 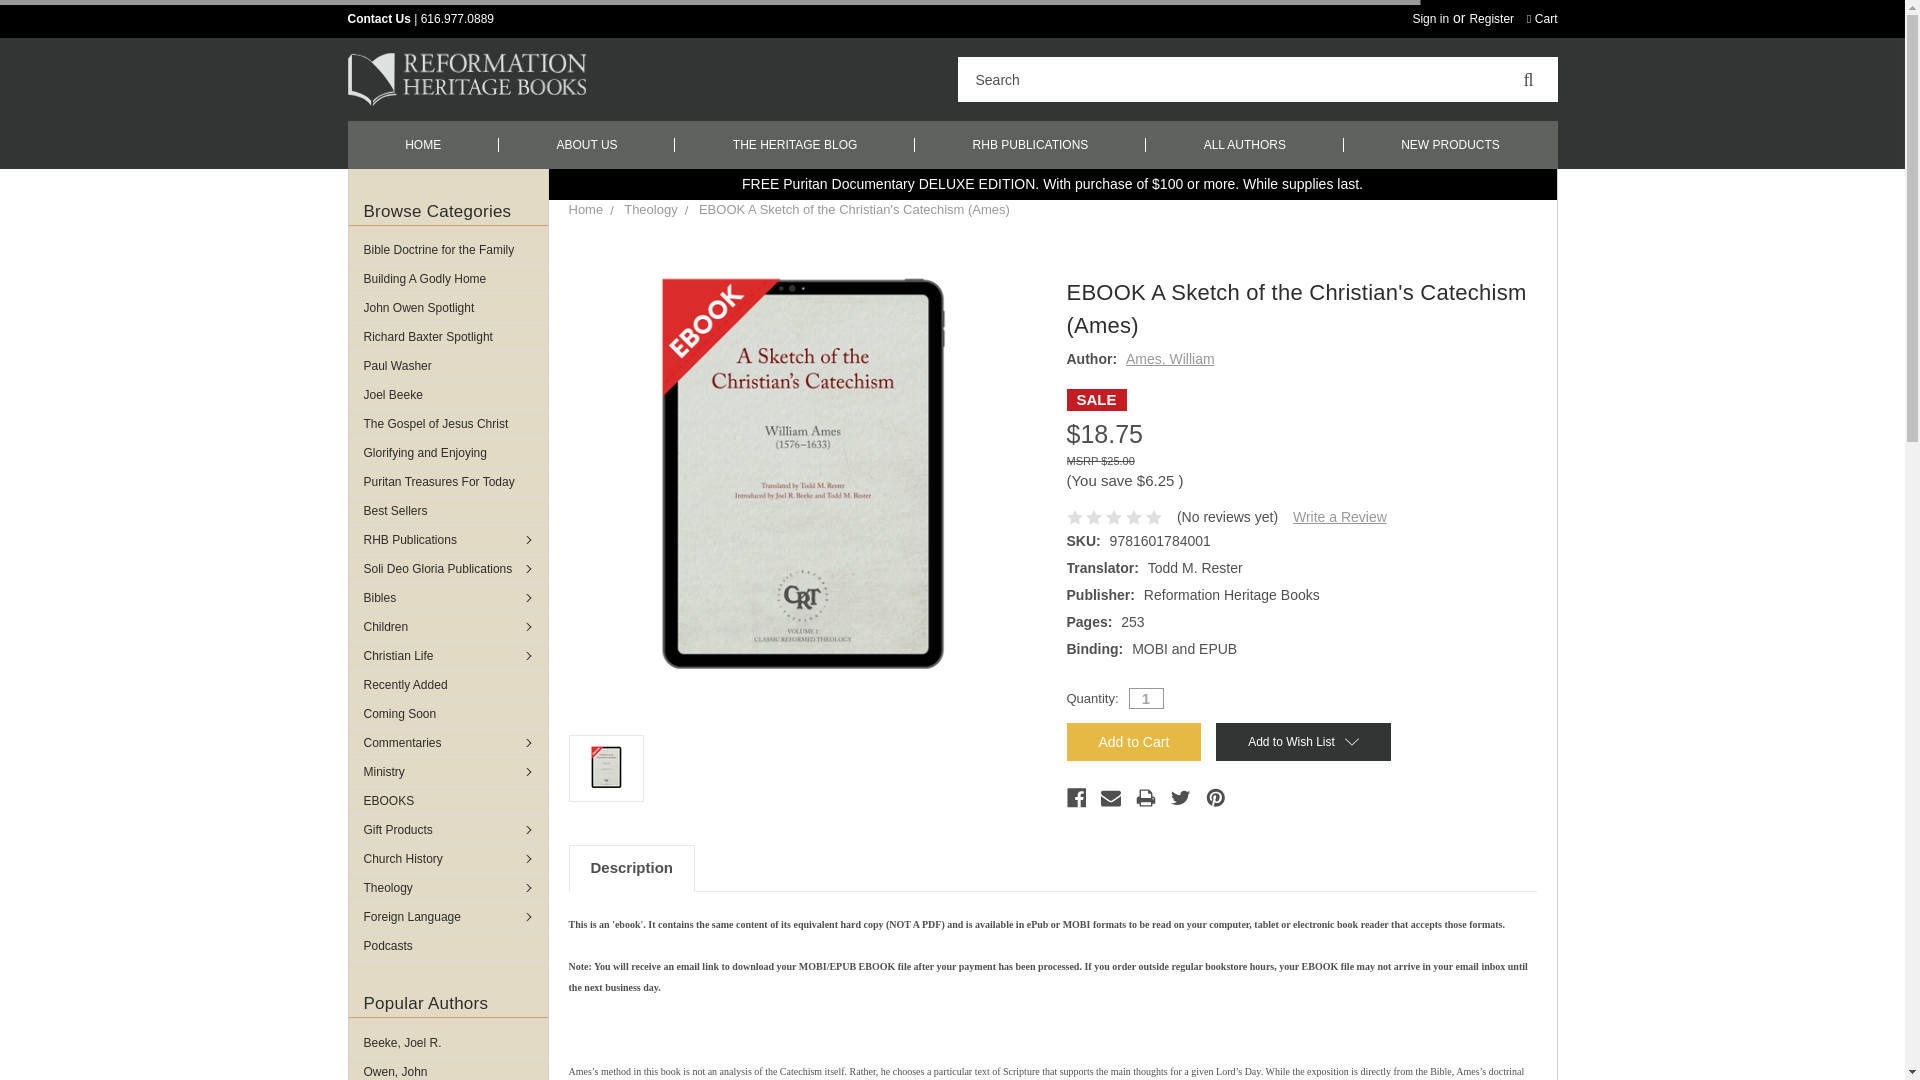 What do you see at coordinates (447, 395) in the screenshot?
I see `Joel Beeke` at bounding box center [447, 395].